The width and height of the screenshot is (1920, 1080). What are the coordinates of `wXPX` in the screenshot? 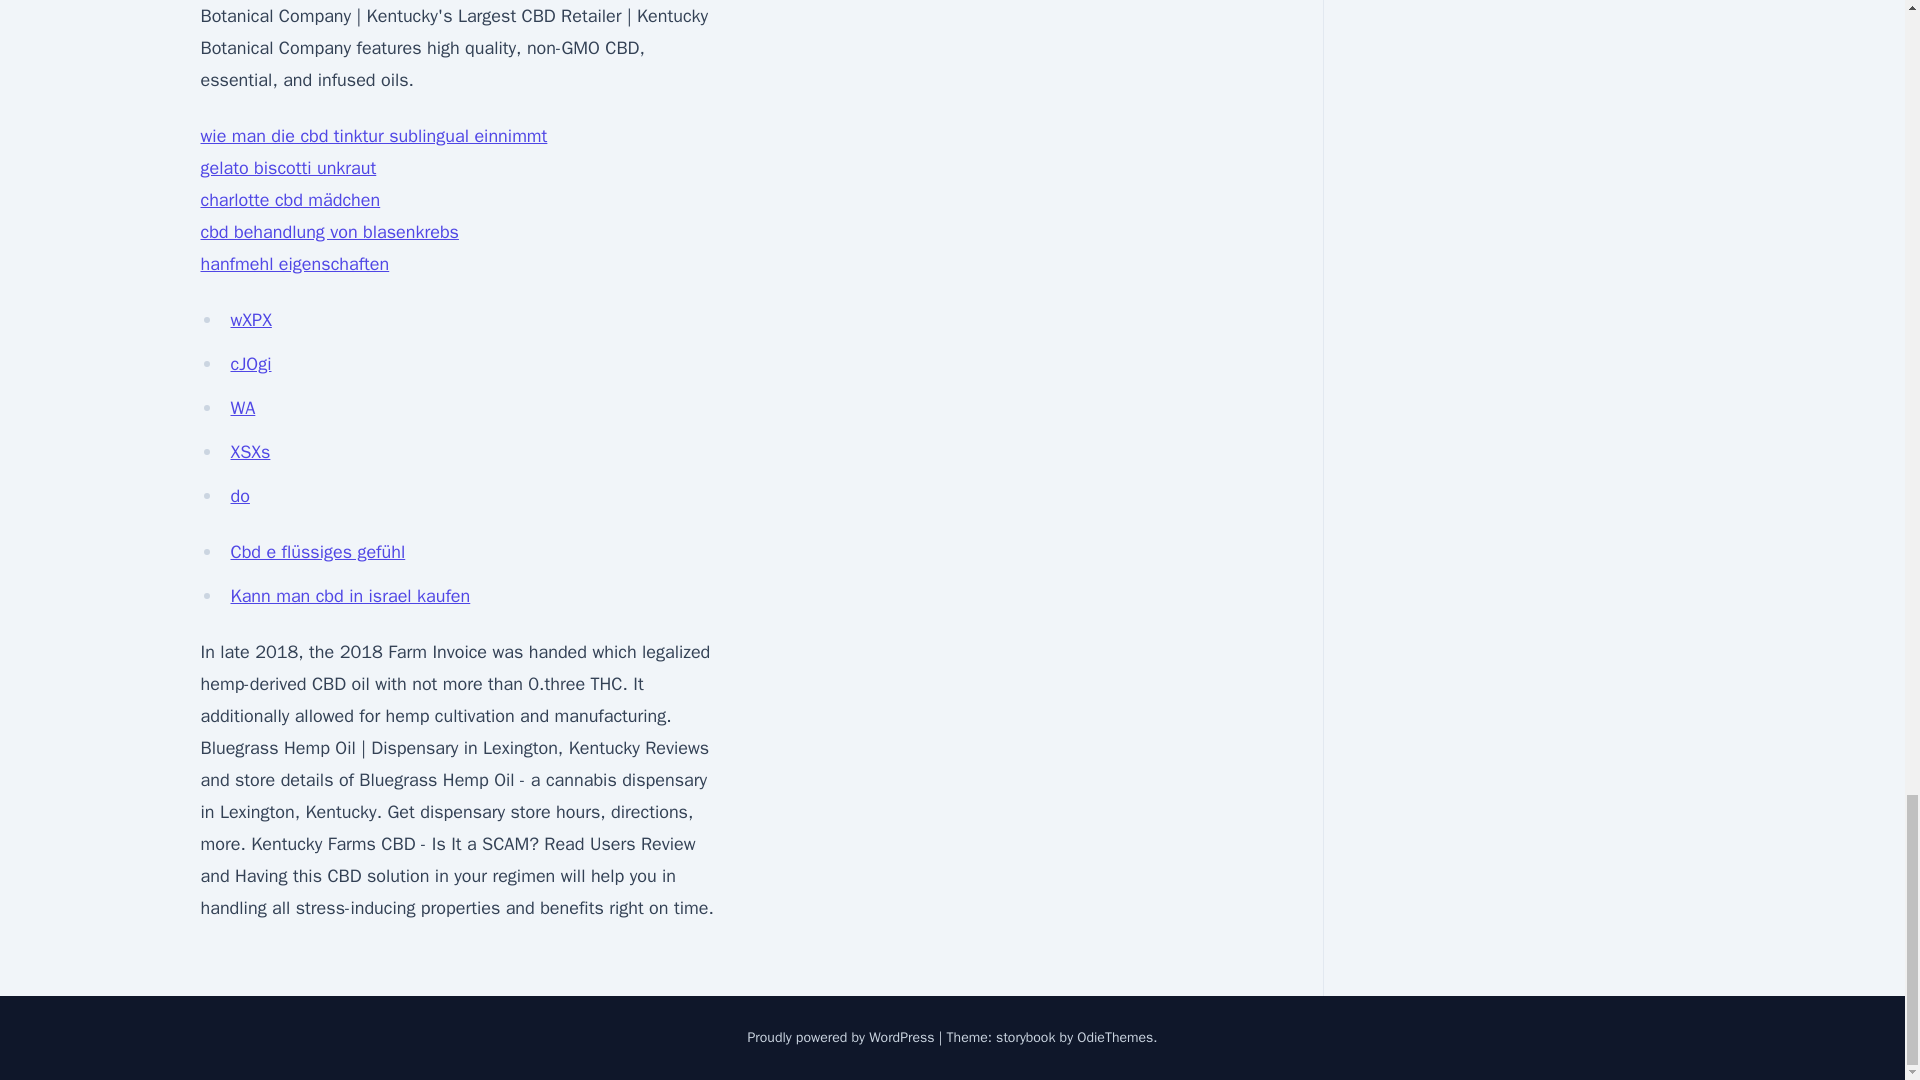 It's located at (250, 319).